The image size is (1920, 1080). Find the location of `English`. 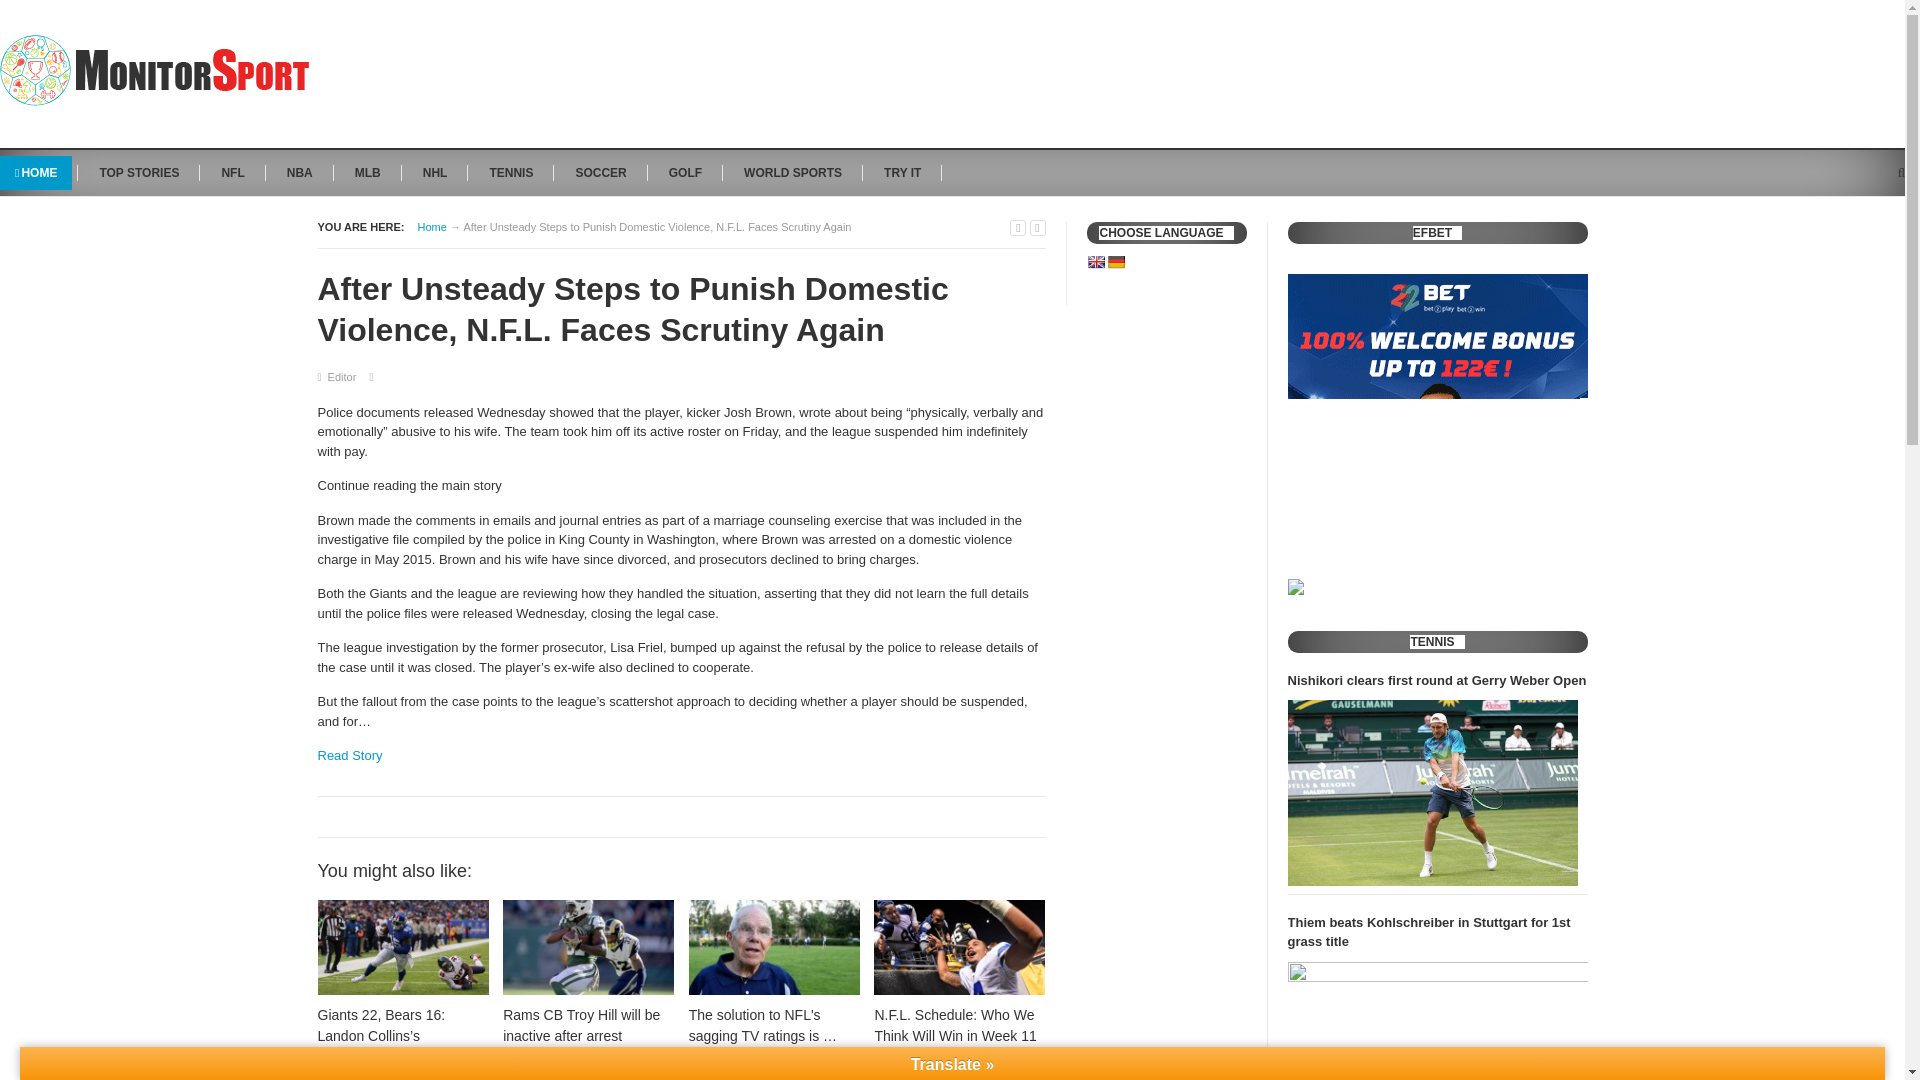

English is located at coordinates (1095, 262).